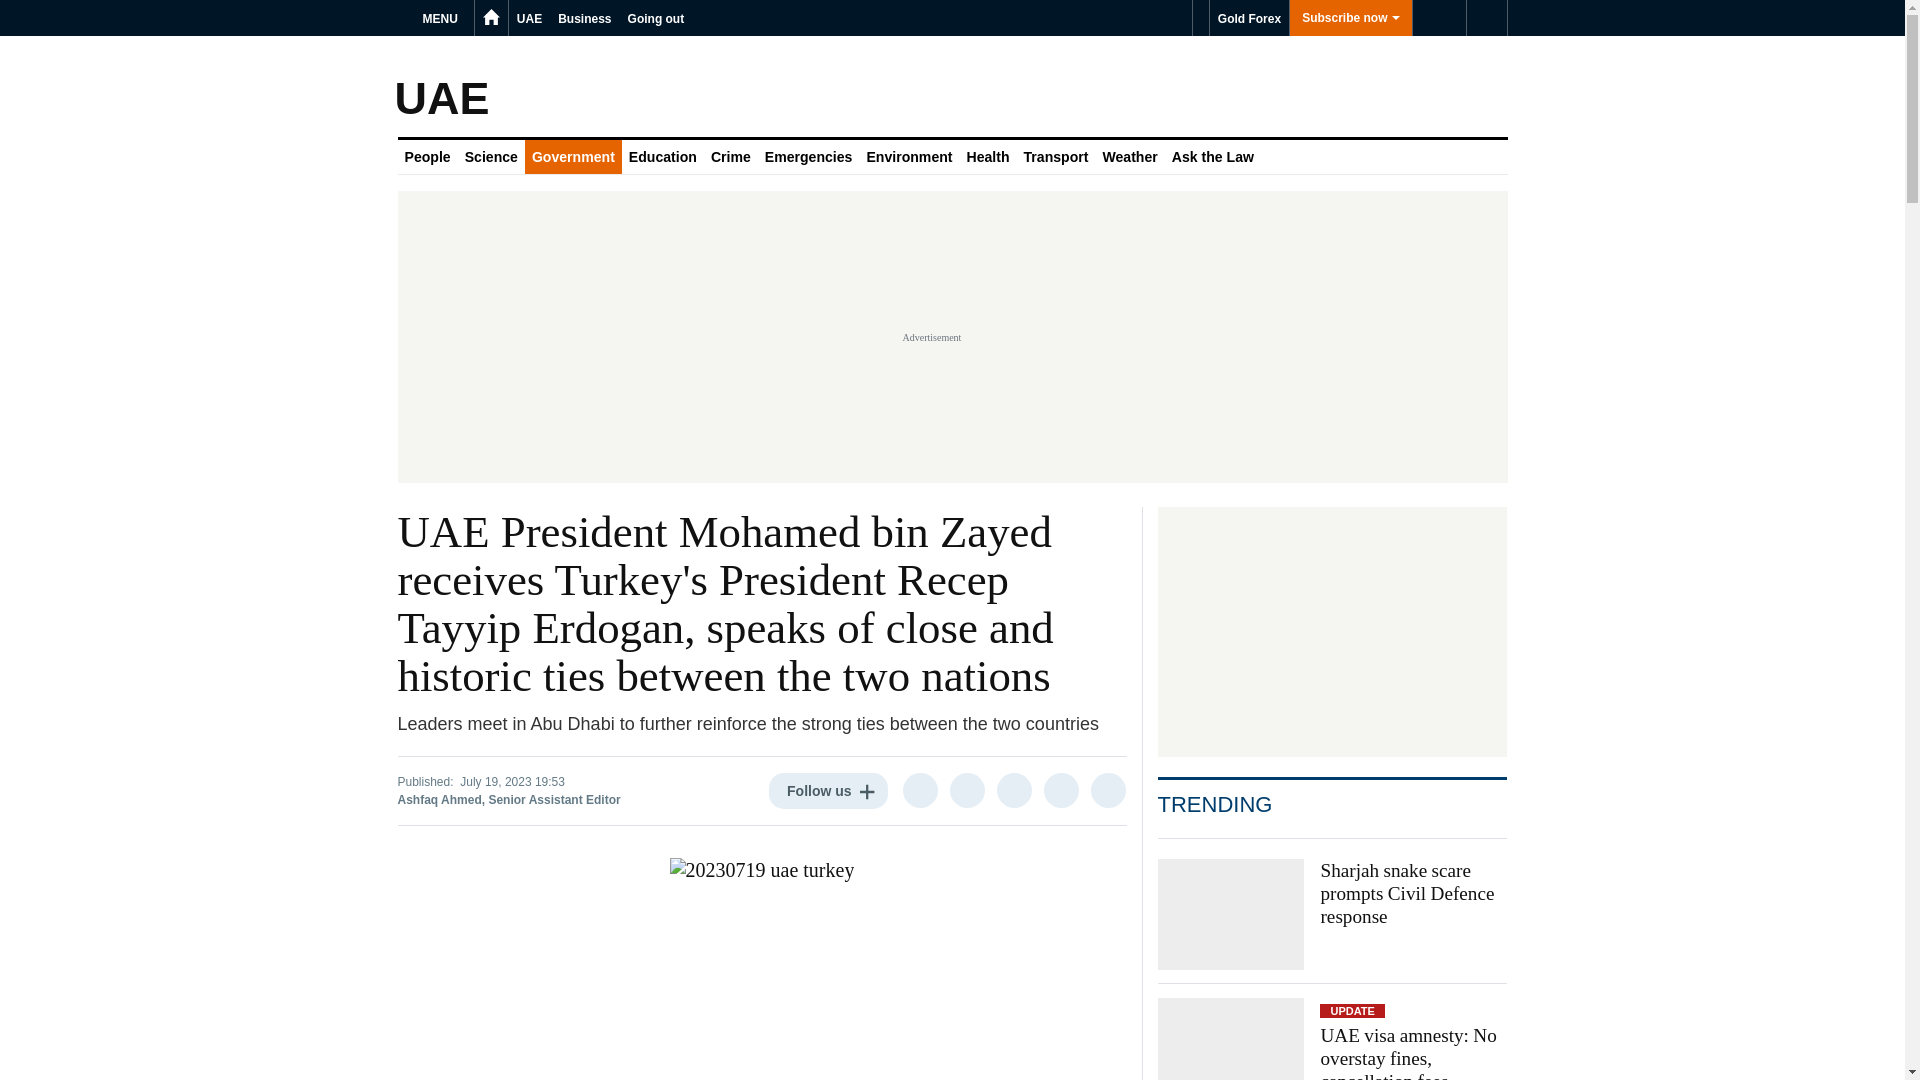 The width and height of the screenshot is (1920, 1080). What do you see at coordinates (584, 18) in the screenshot?
I see `Business` at bounding box center [584, 18].